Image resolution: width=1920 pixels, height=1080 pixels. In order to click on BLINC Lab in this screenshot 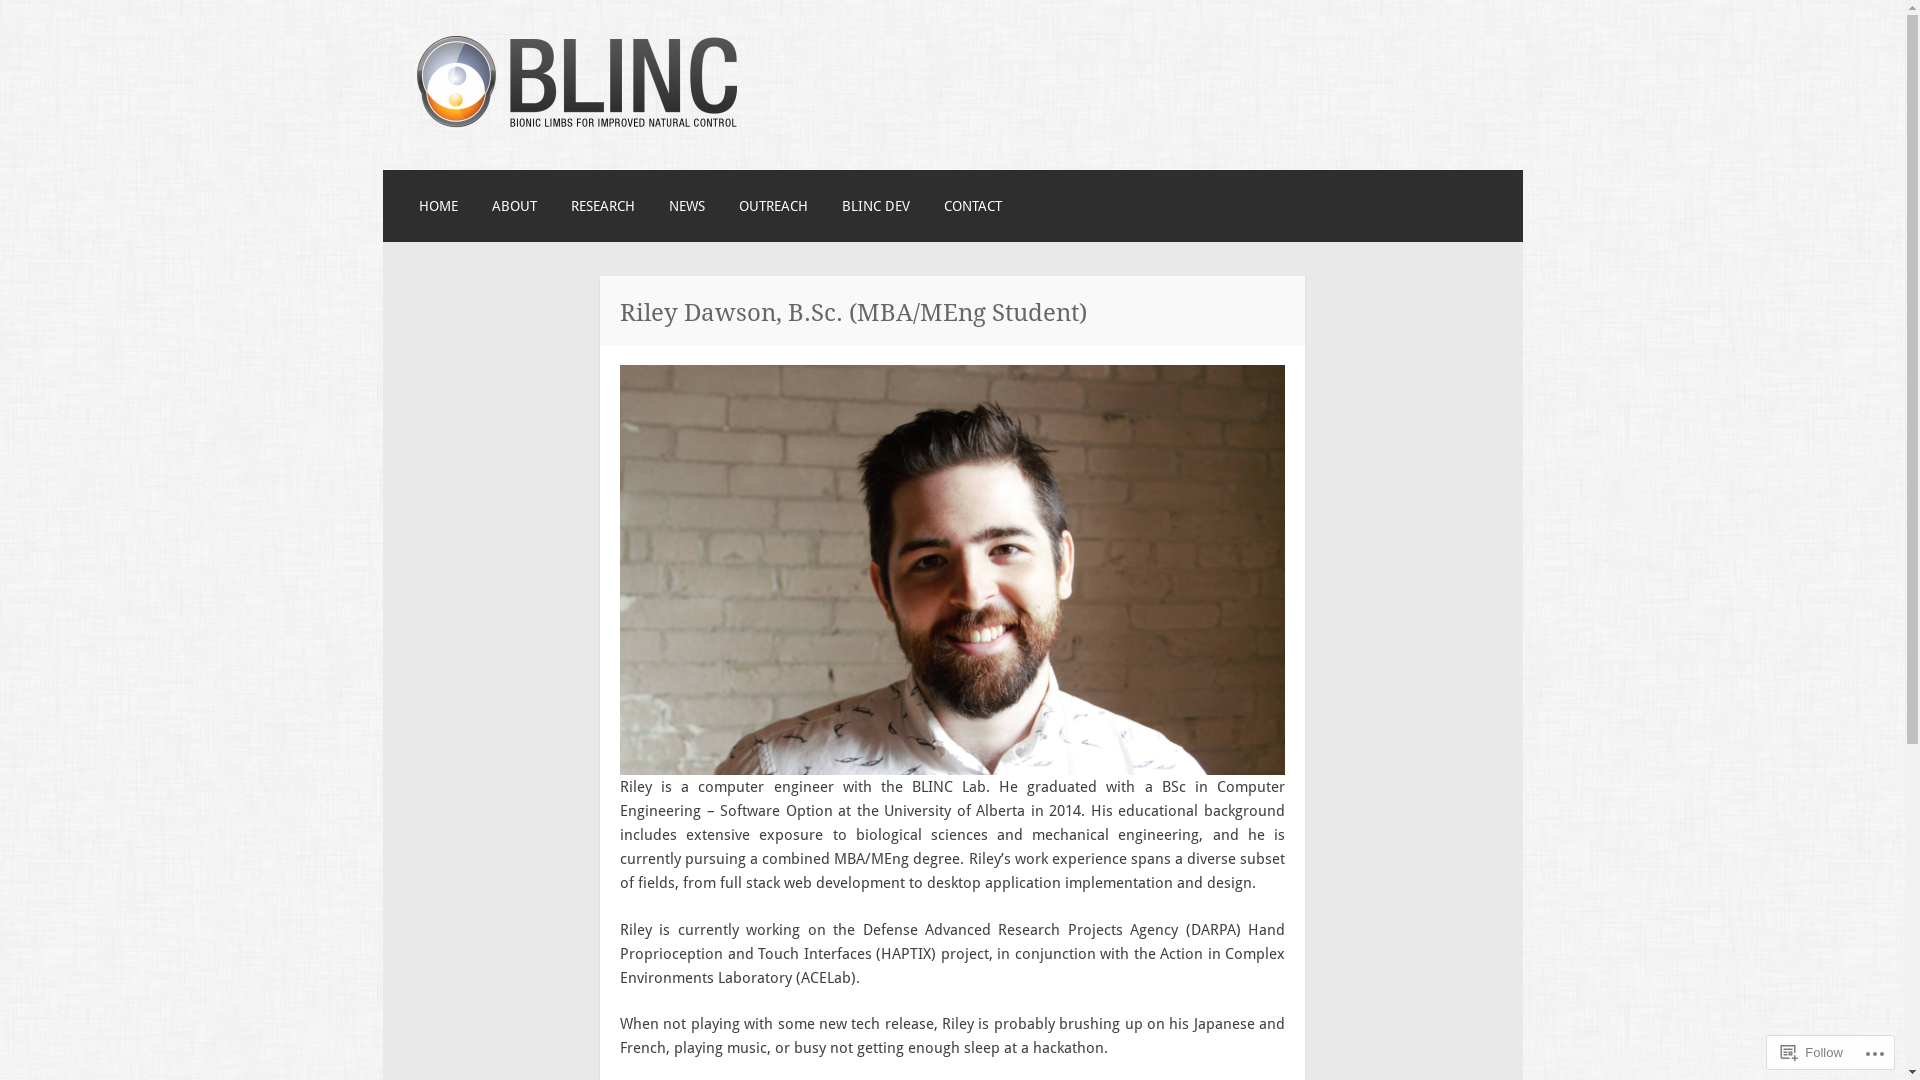, I will do `click(520, 172)`.